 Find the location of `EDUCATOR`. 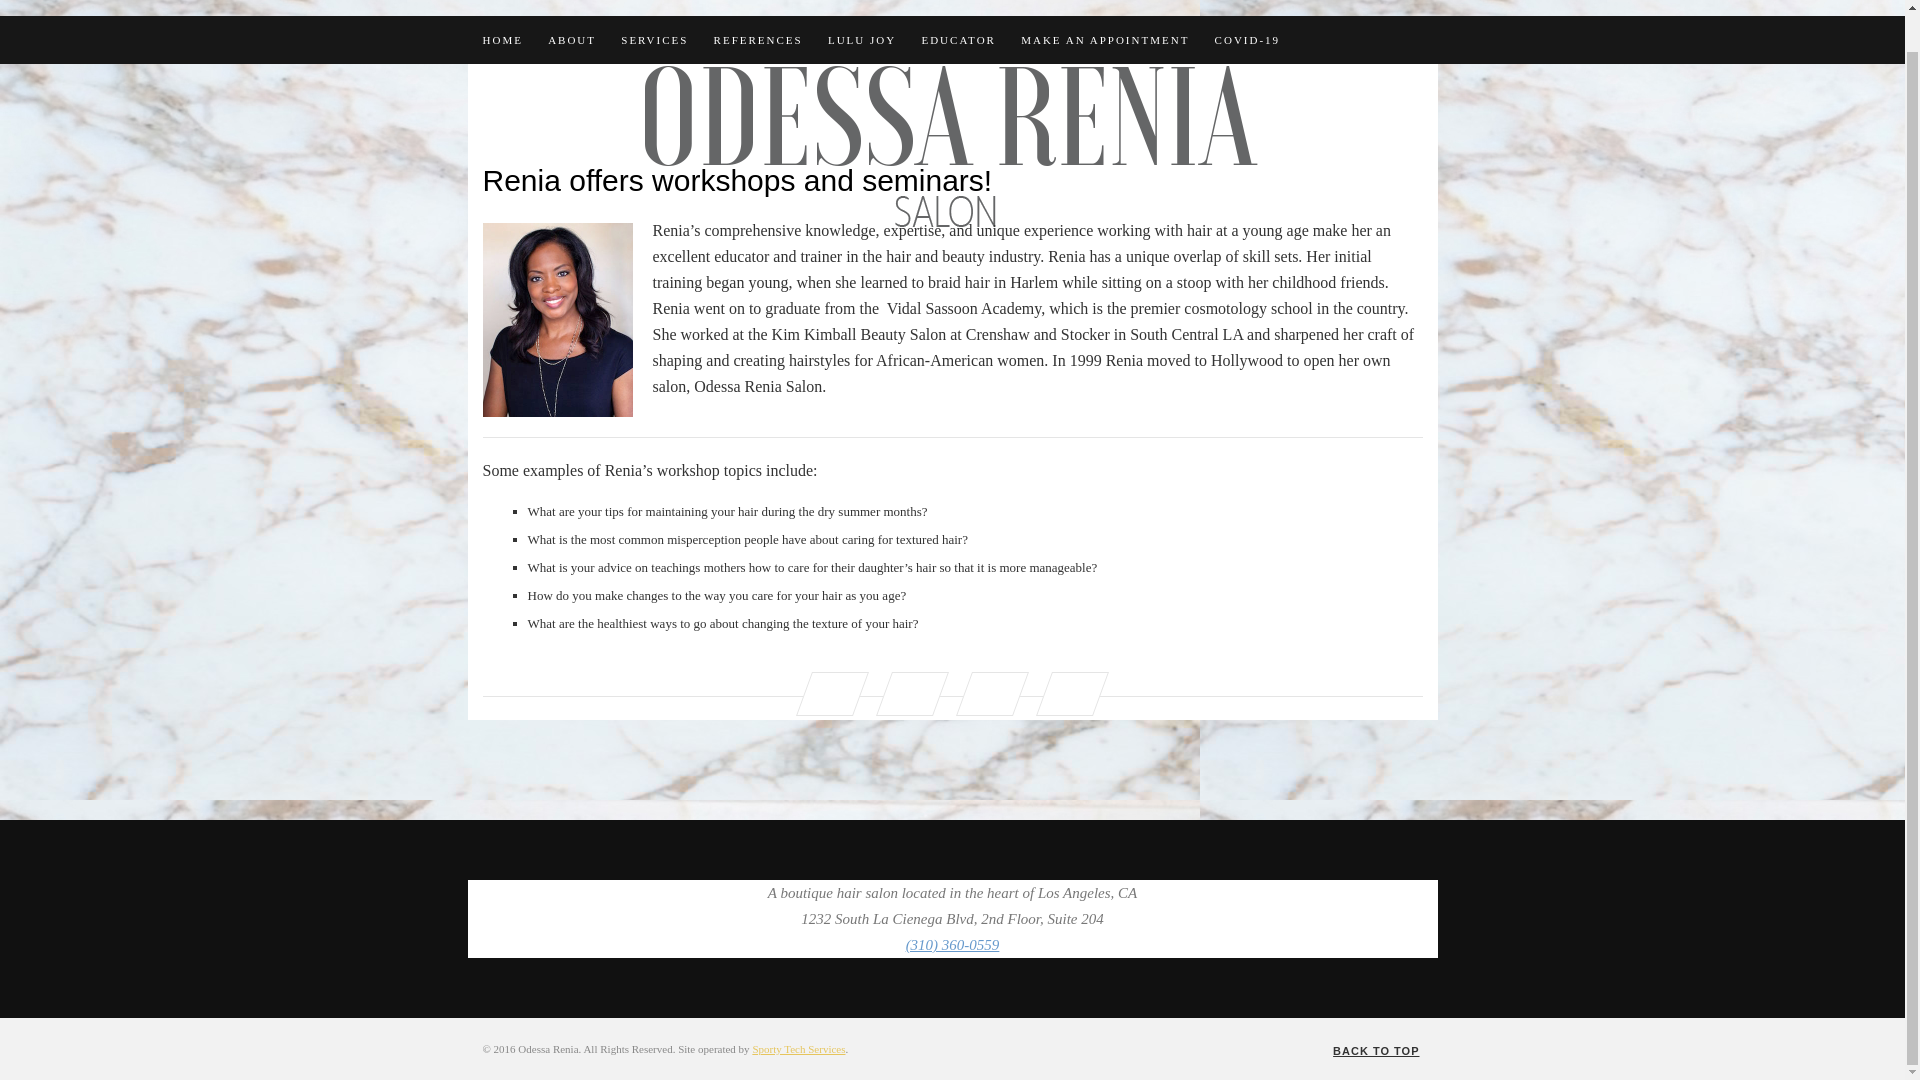

EDUCATOR is located at coordinates (958, 12).